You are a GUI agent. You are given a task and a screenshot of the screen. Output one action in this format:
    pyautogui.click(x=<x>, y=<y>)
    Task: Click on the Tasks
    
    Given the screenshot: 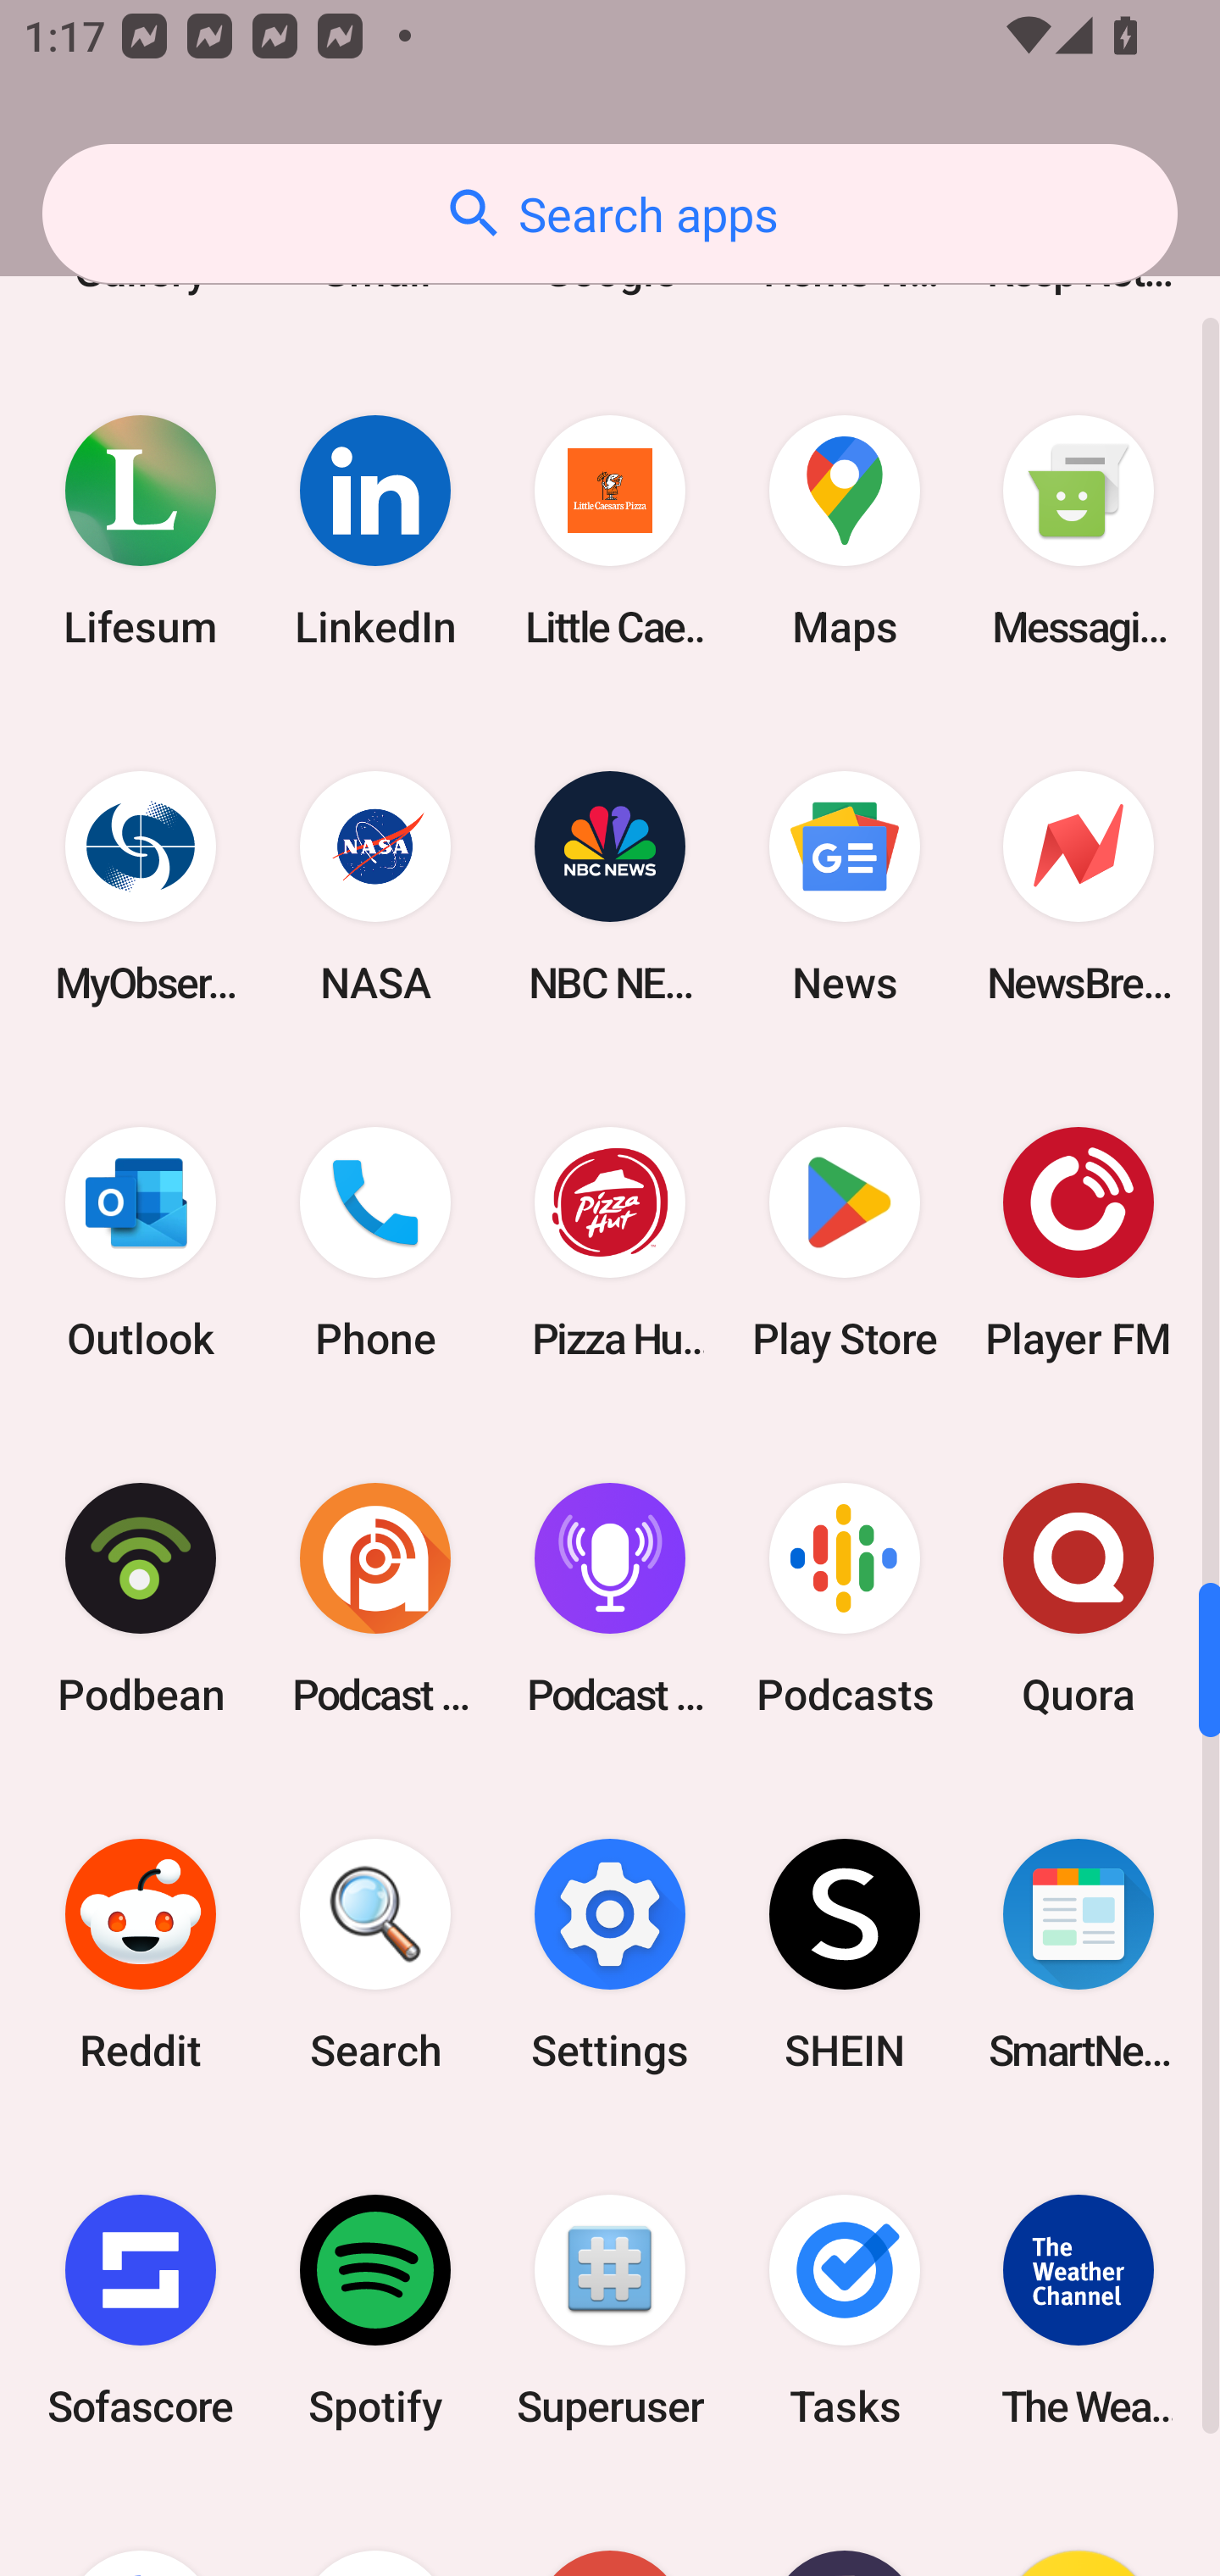 What is the action you would take?
    pyautogui.click(x=844, y=2310)
    